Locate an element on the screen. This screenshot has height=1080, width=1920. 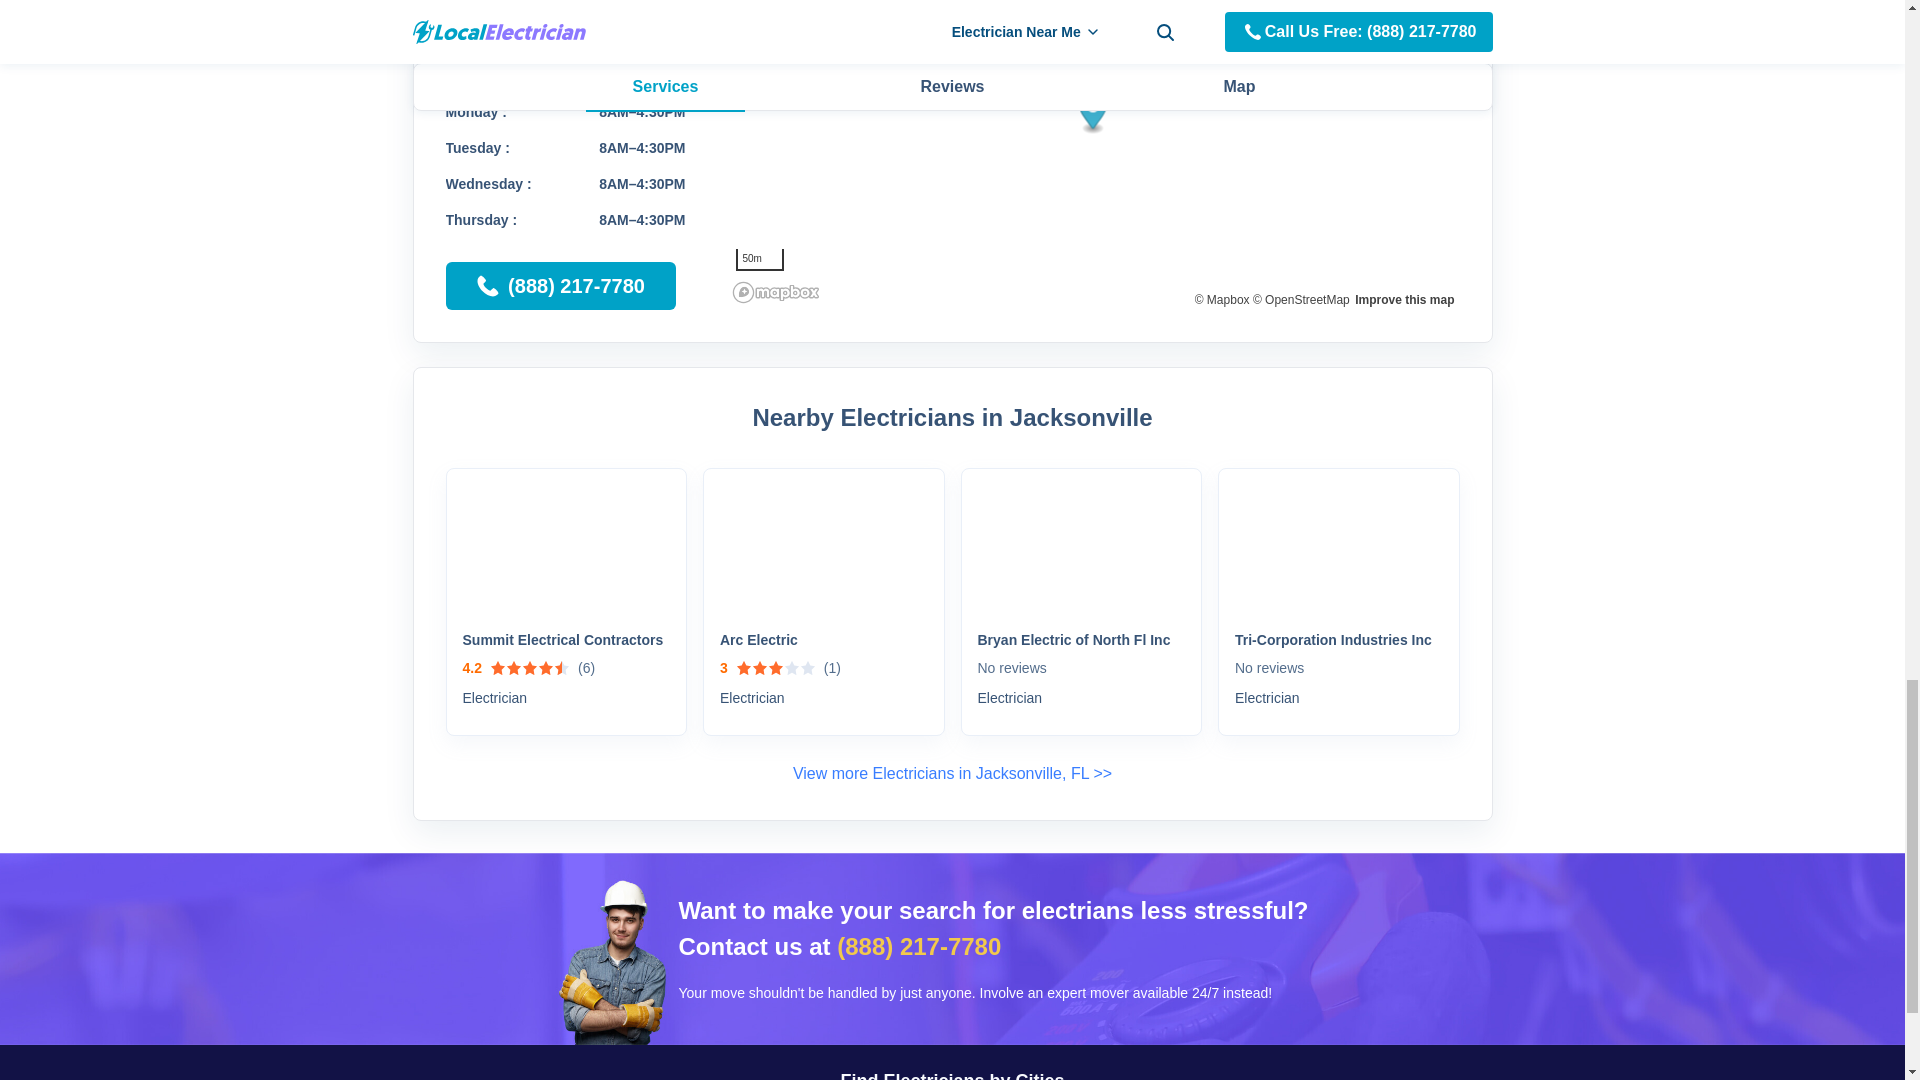
Arc Electric is located at coordinates (824, 640).